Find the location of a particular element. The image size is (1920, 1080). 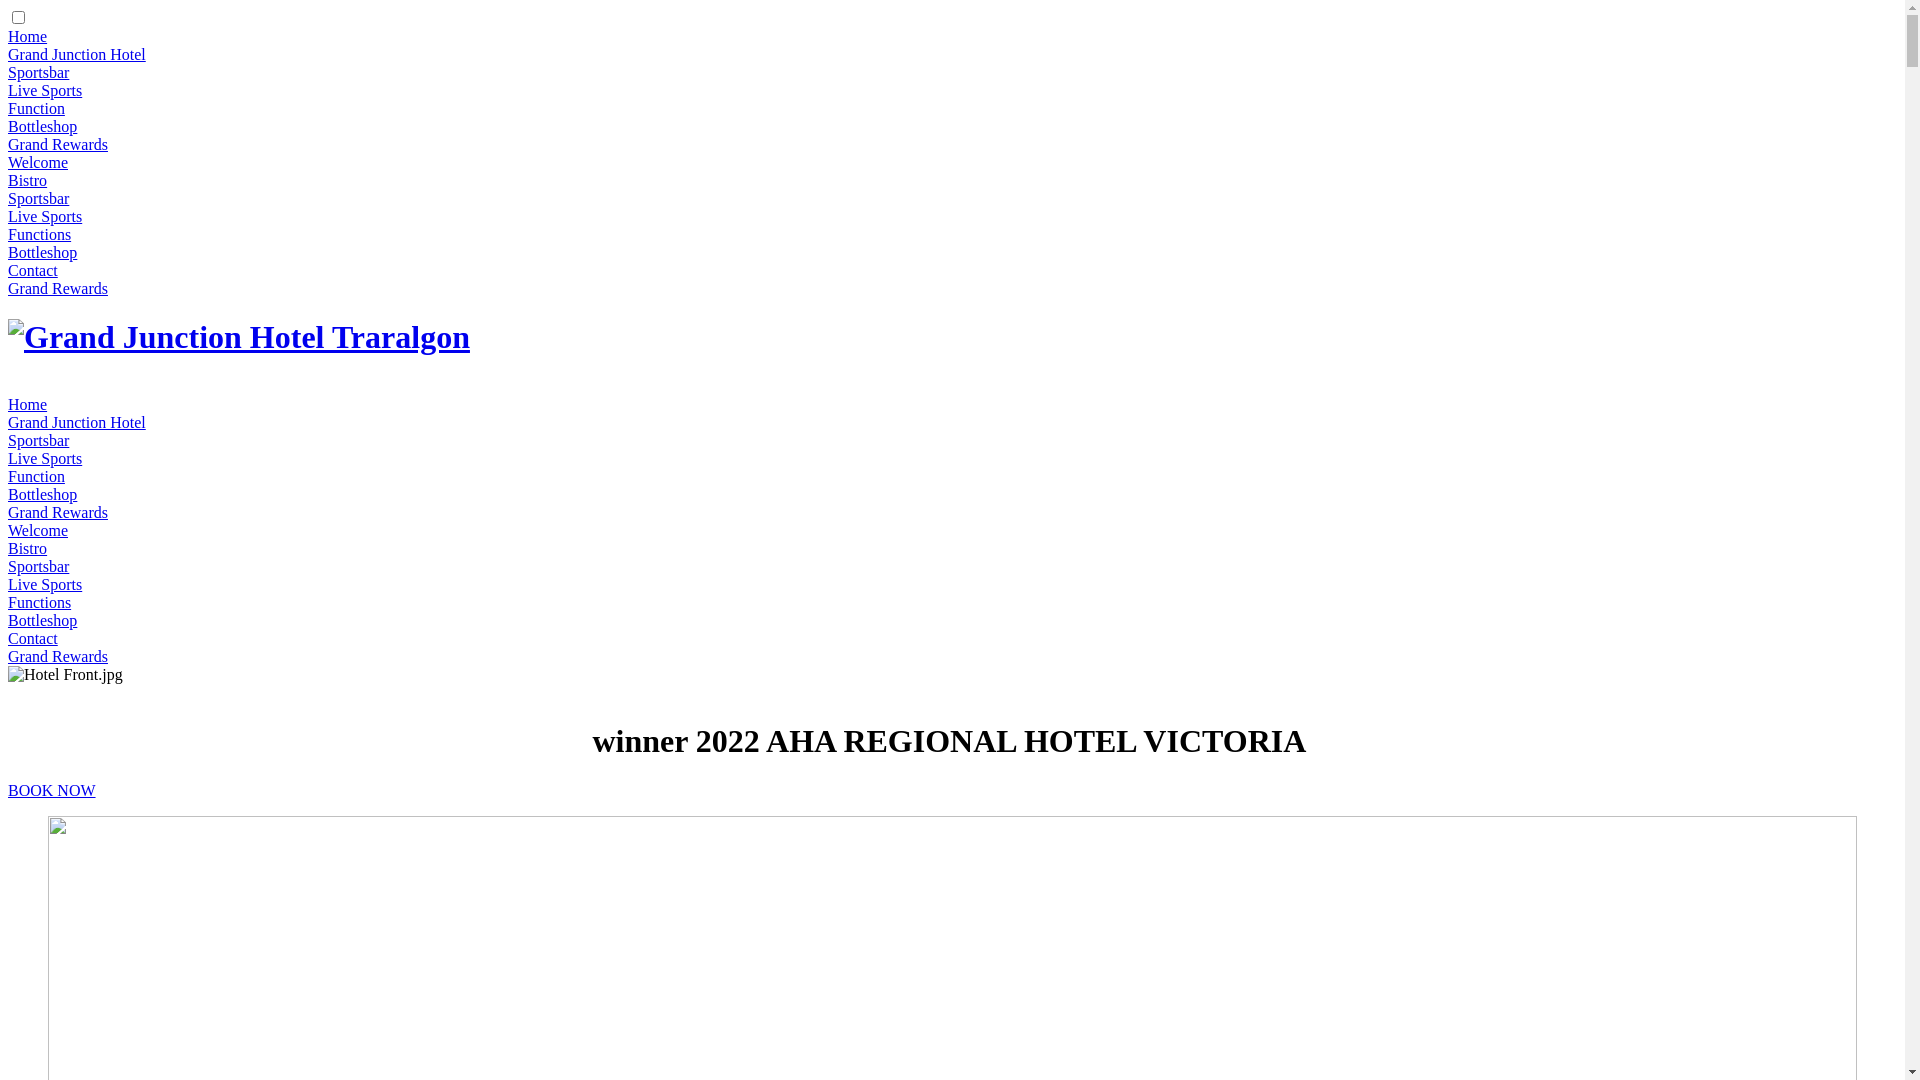

Sportsbar is located at coordinates (38, 440).